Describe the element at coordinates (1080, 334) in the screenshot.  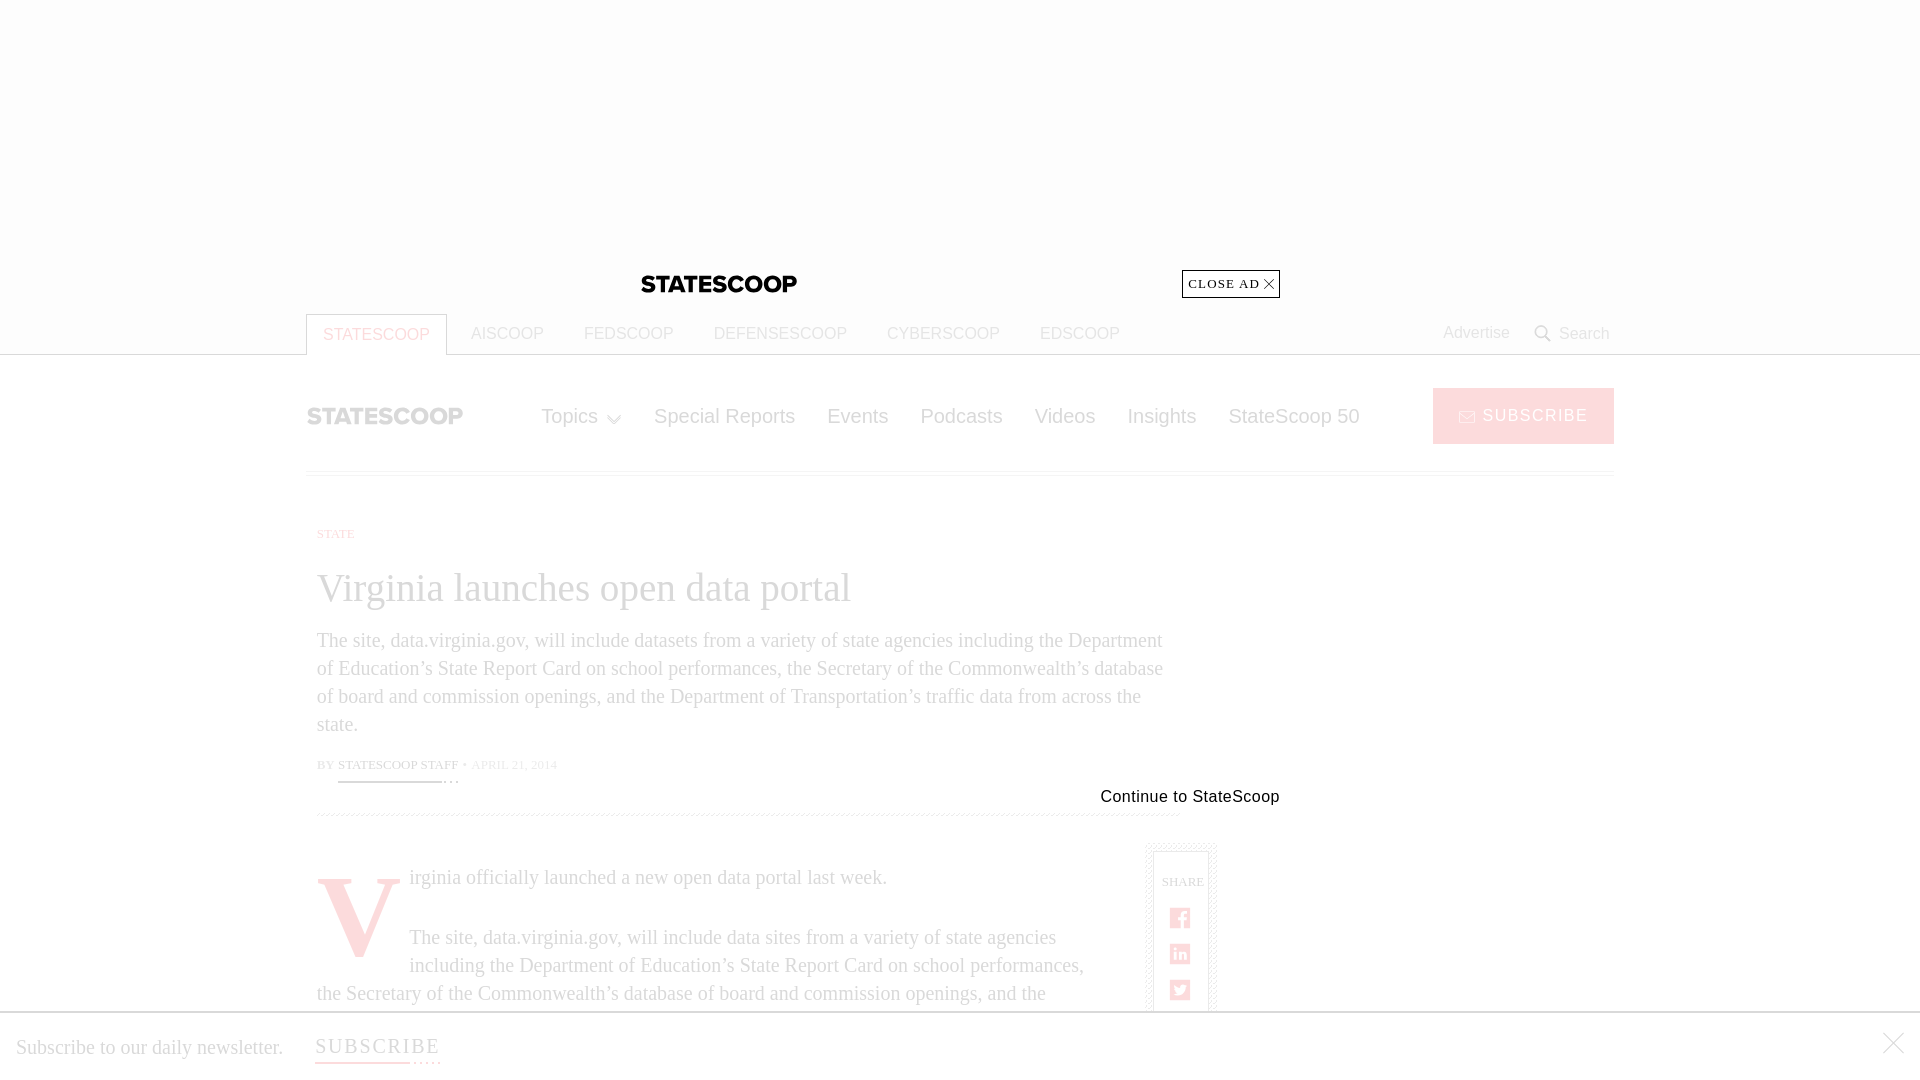
I see `EDSCOOP` at that location.